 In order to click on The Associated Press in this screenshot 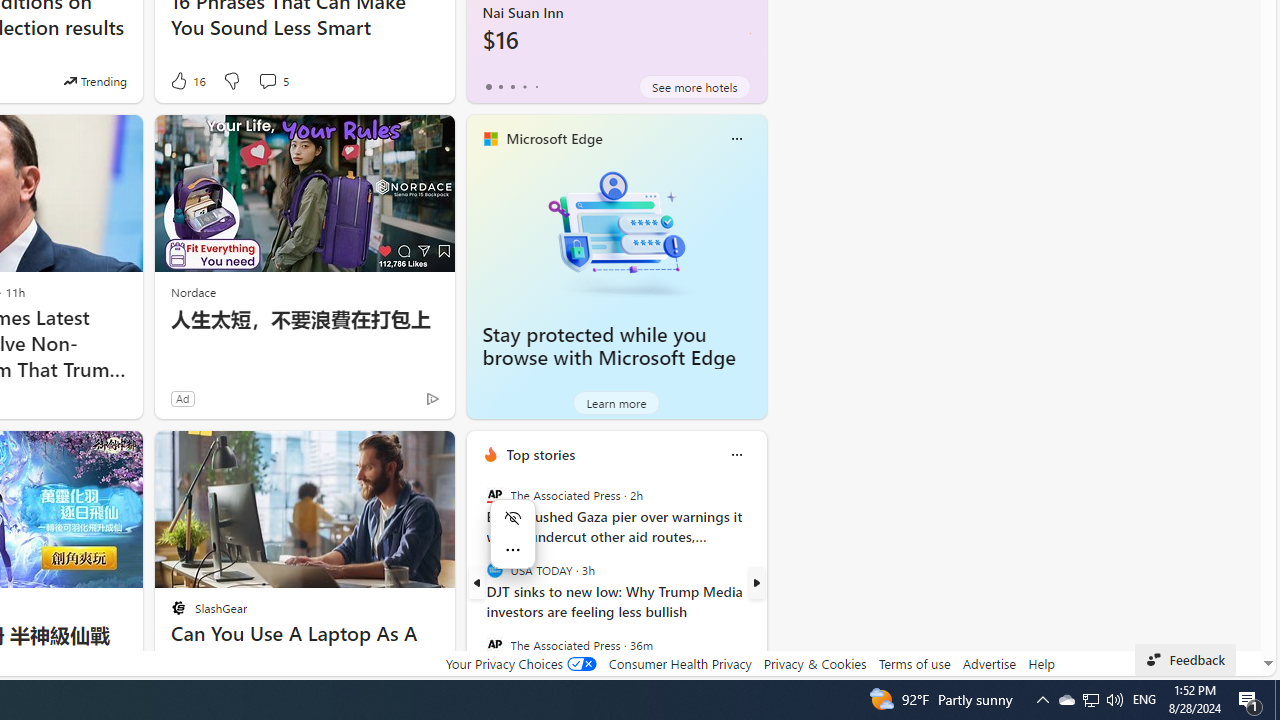, I will do `click(494, 644)`.